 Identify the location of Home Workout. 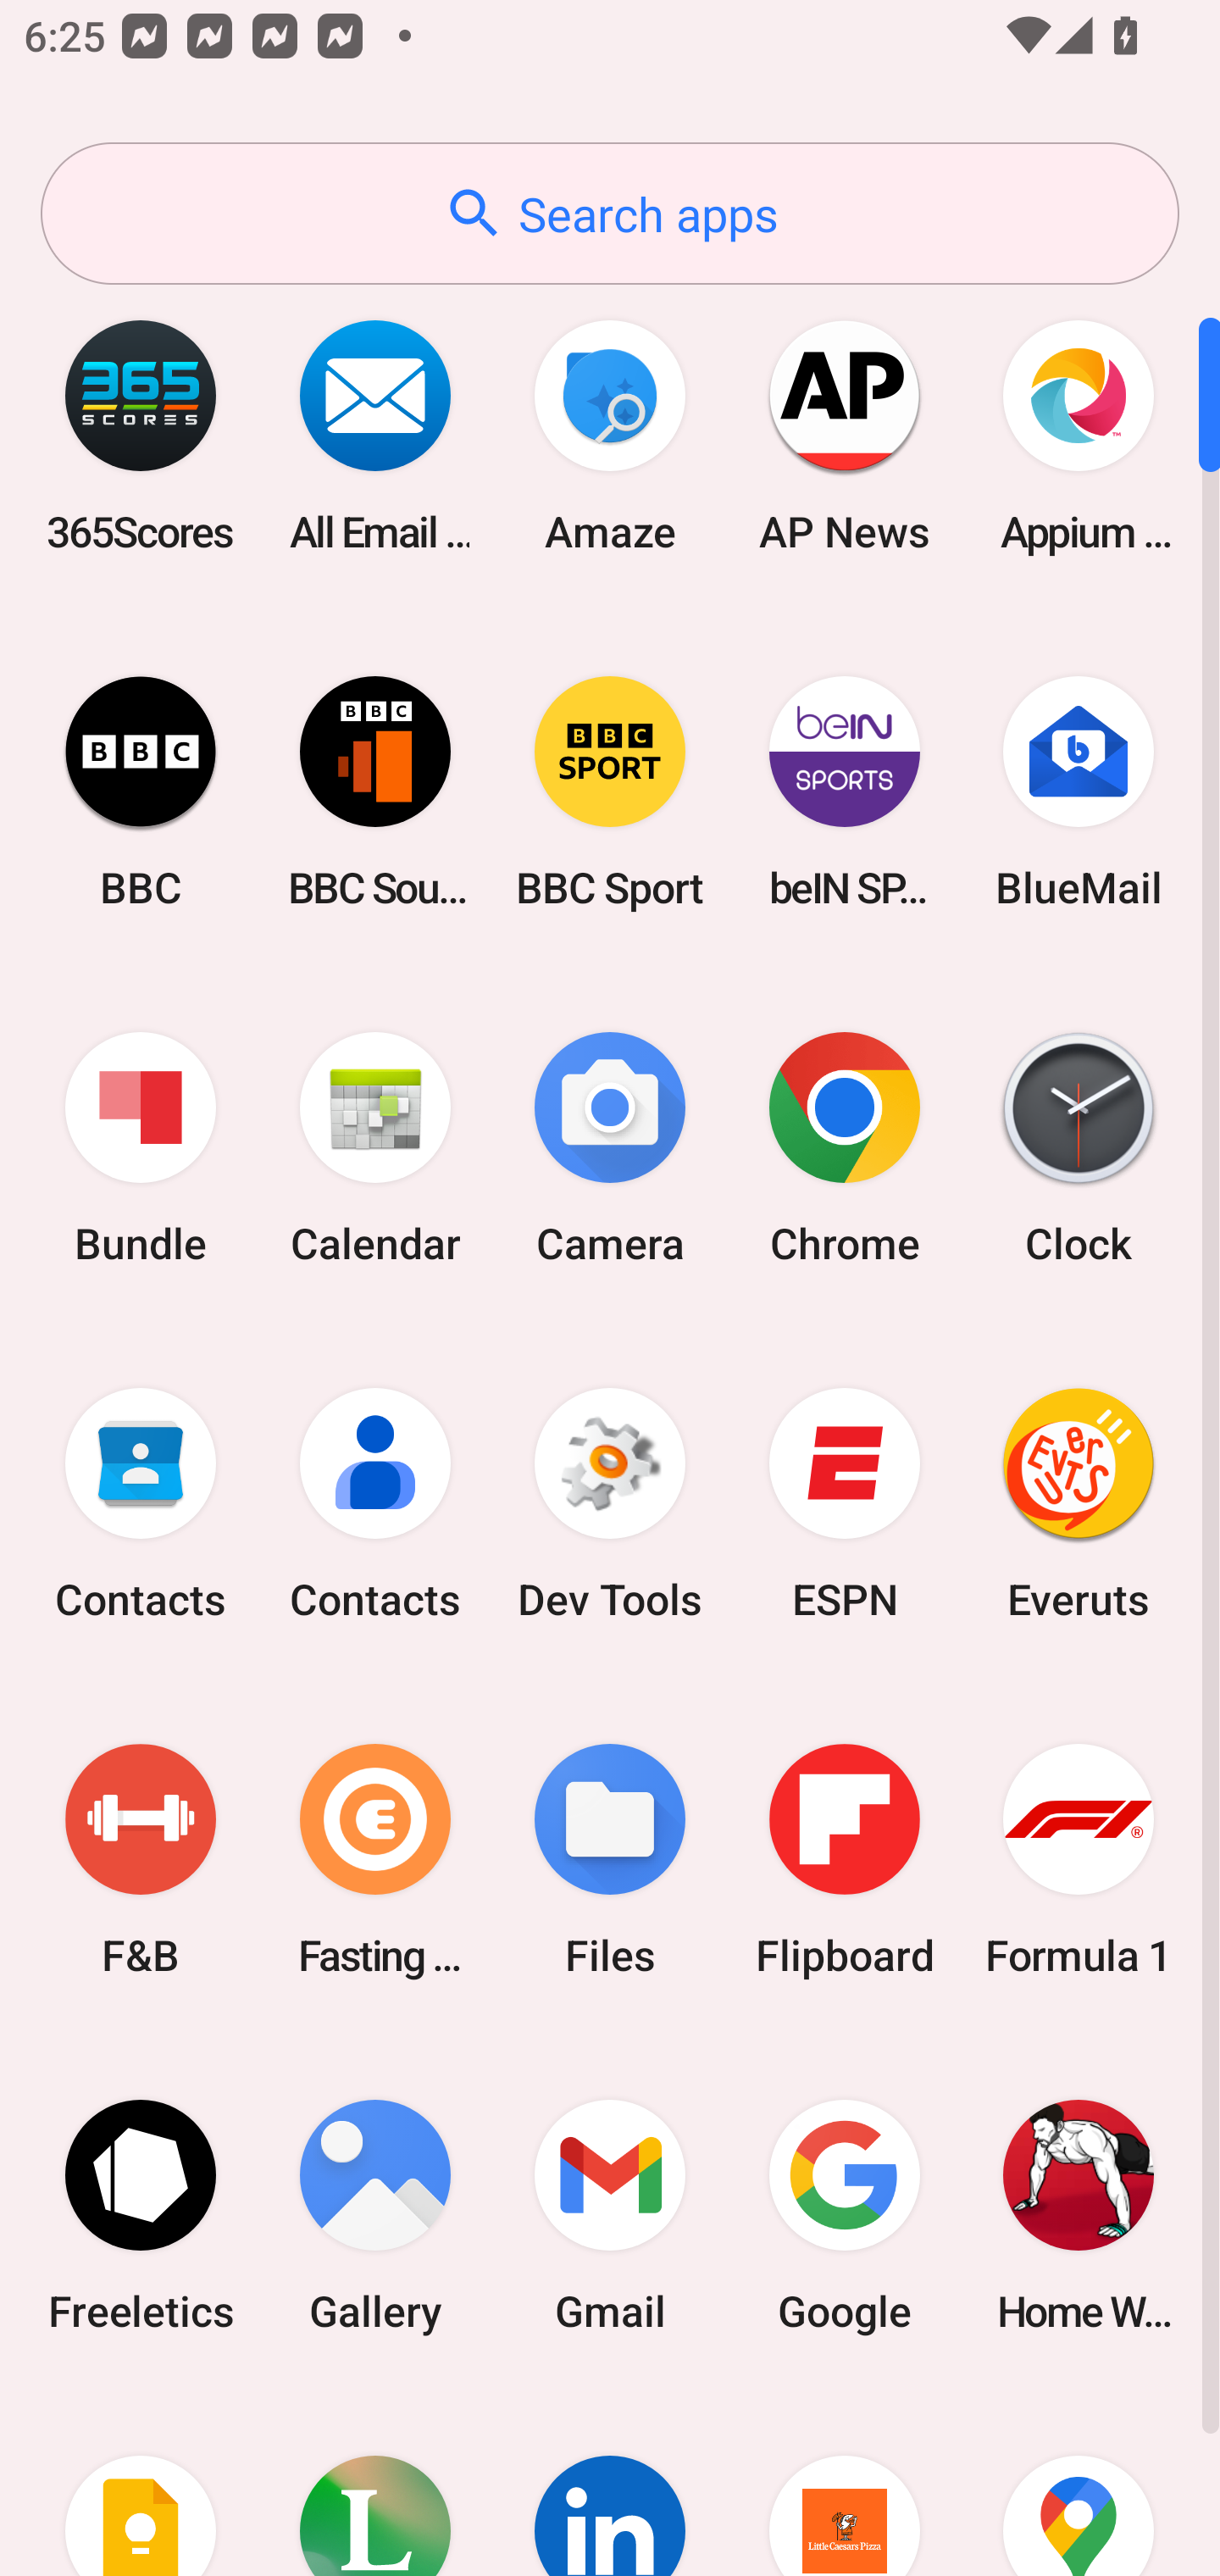
(1079, 2215).